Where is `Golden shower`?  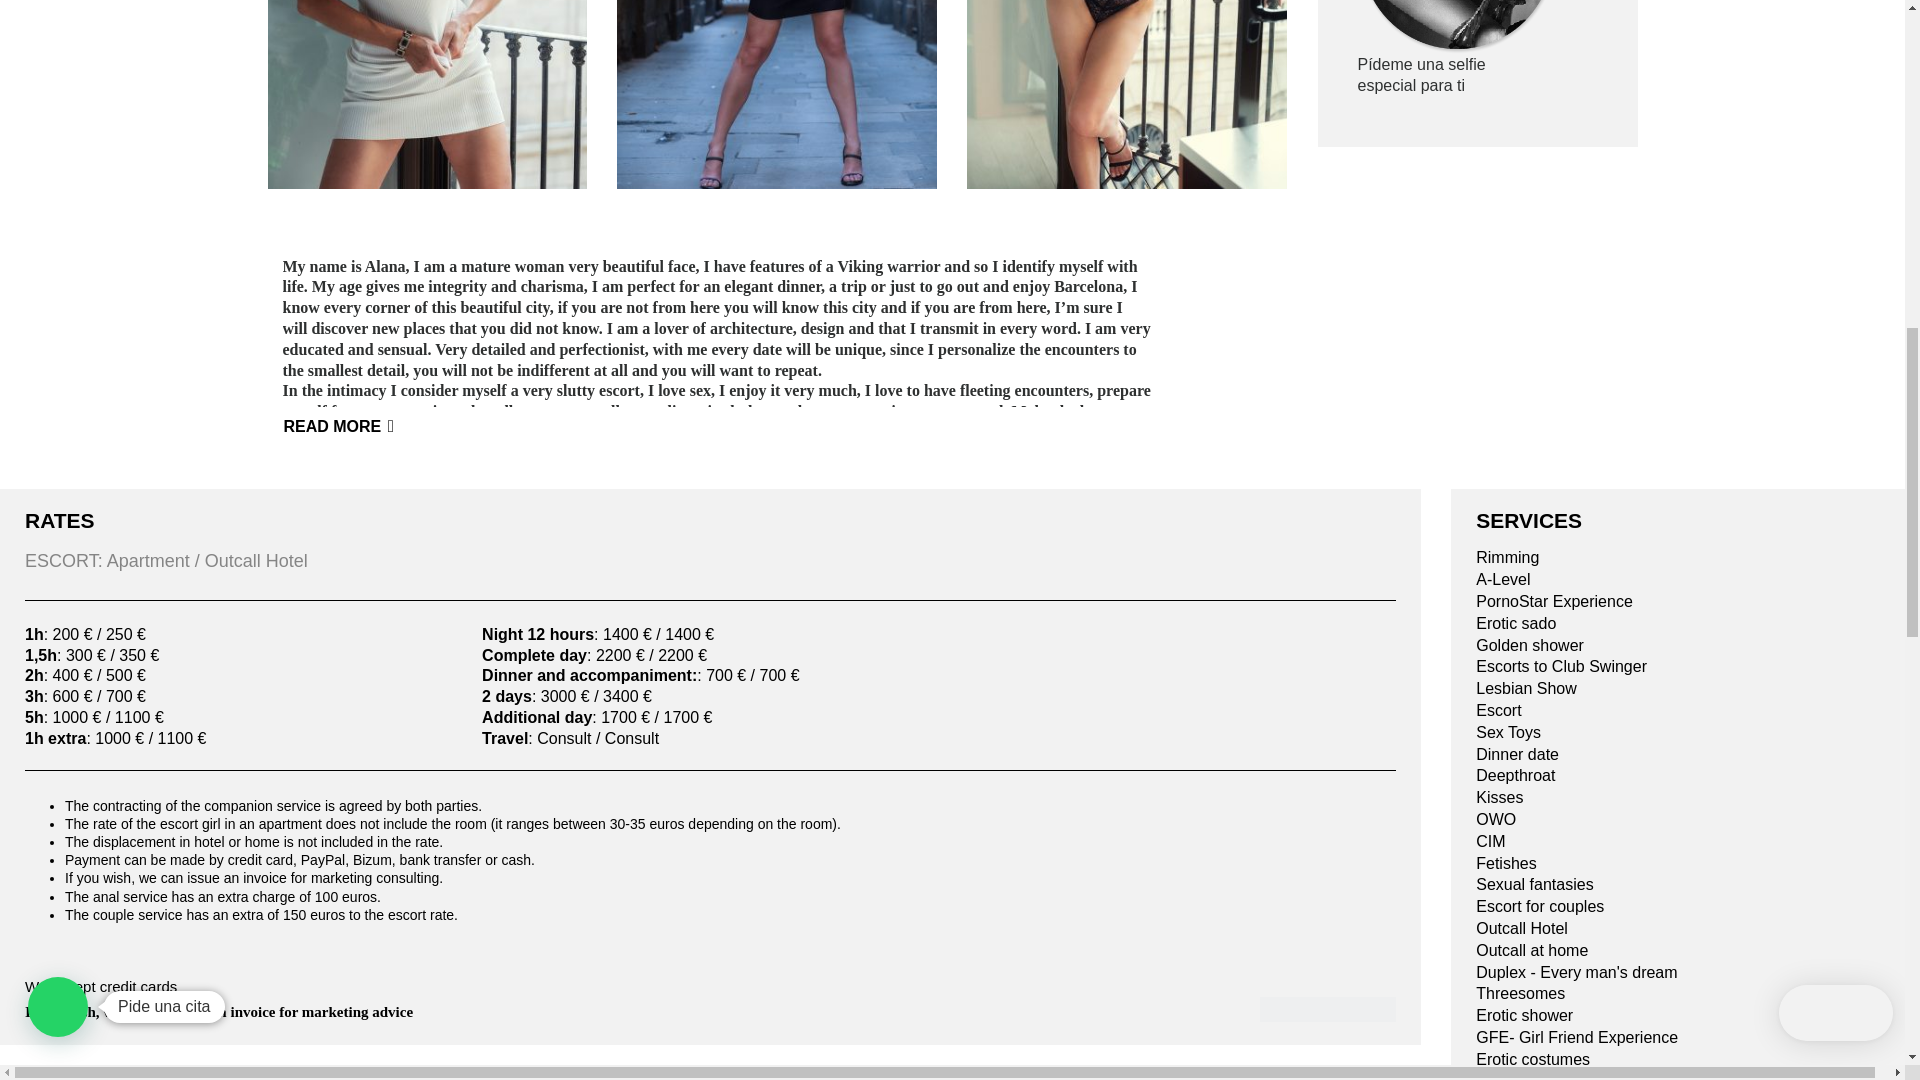 Golden shower is located at coordinates (1678, 646).